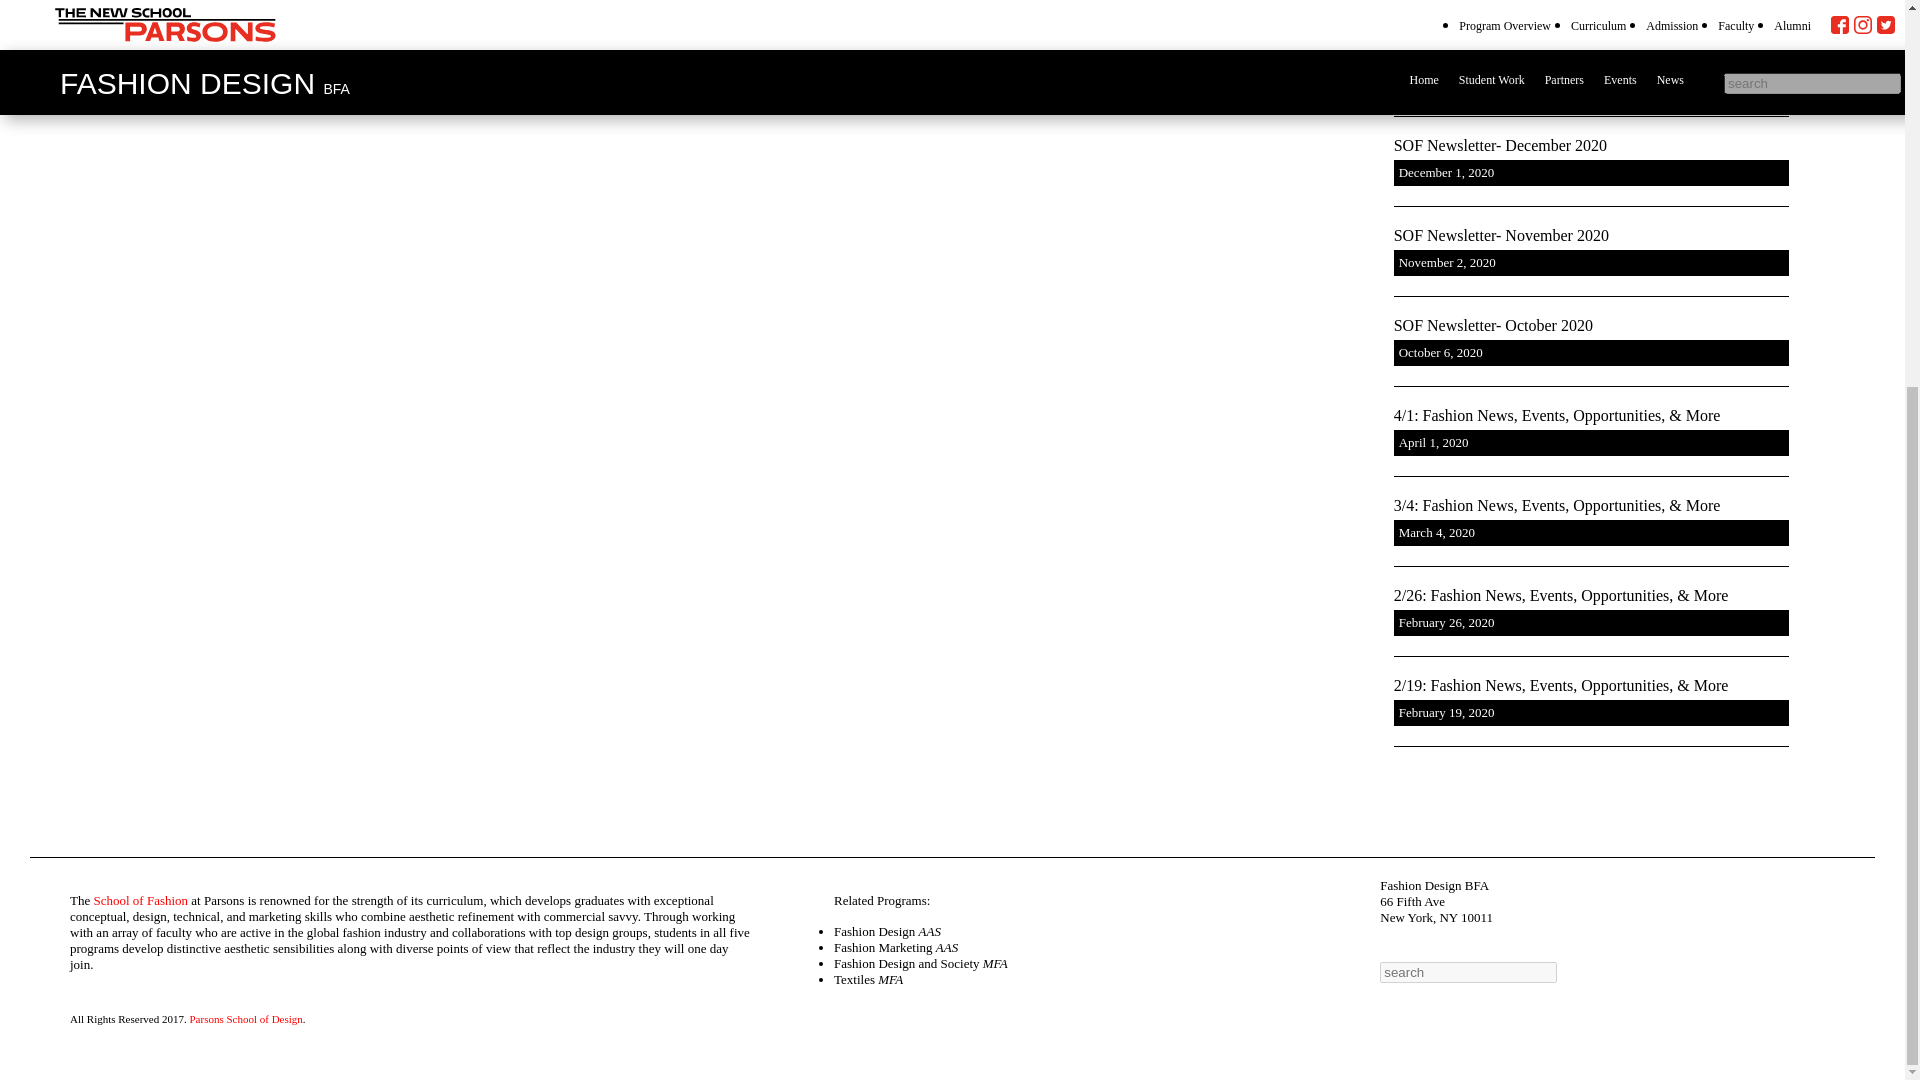  I want to click on Fashion Design AAS, so click(886, 931).